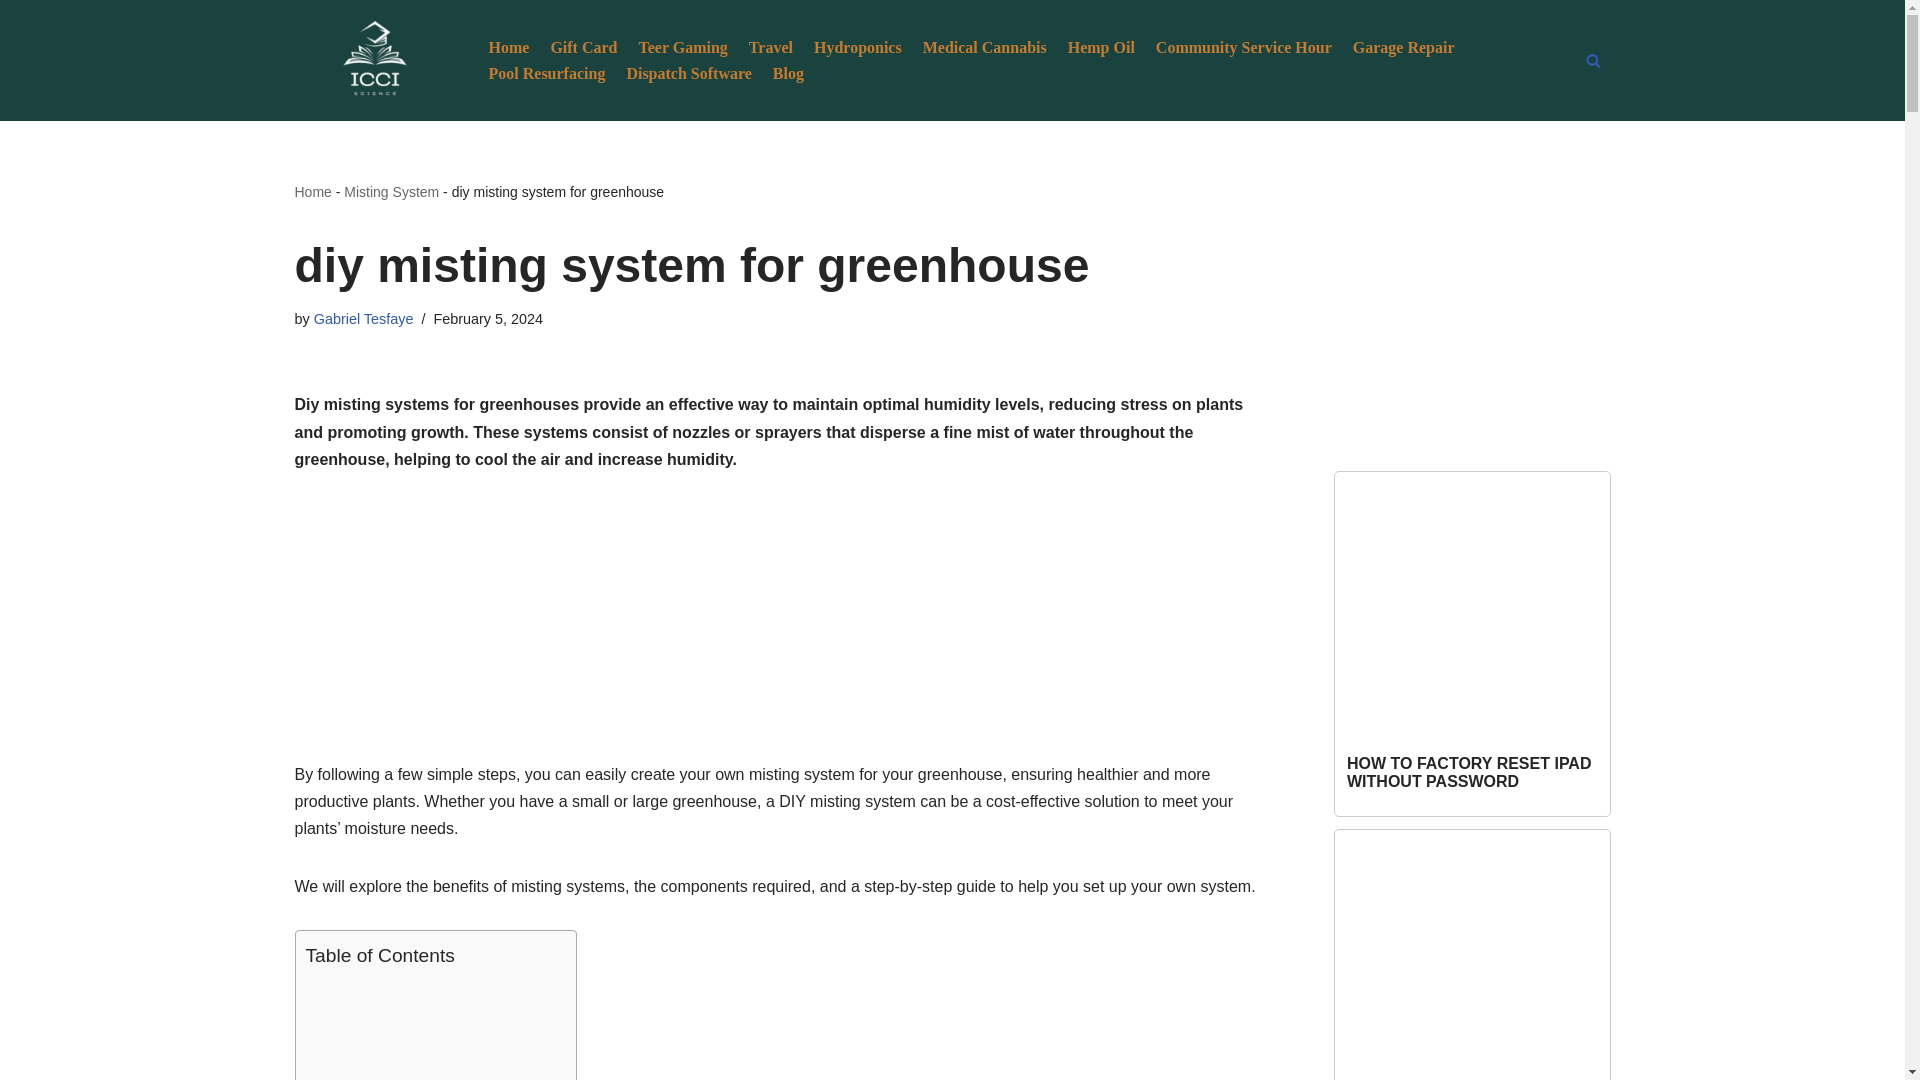 This screenshot has width=1920, height=1080. Describe the element at coordinates (770, 46) in the screenshot. I see `Travel` at that location.